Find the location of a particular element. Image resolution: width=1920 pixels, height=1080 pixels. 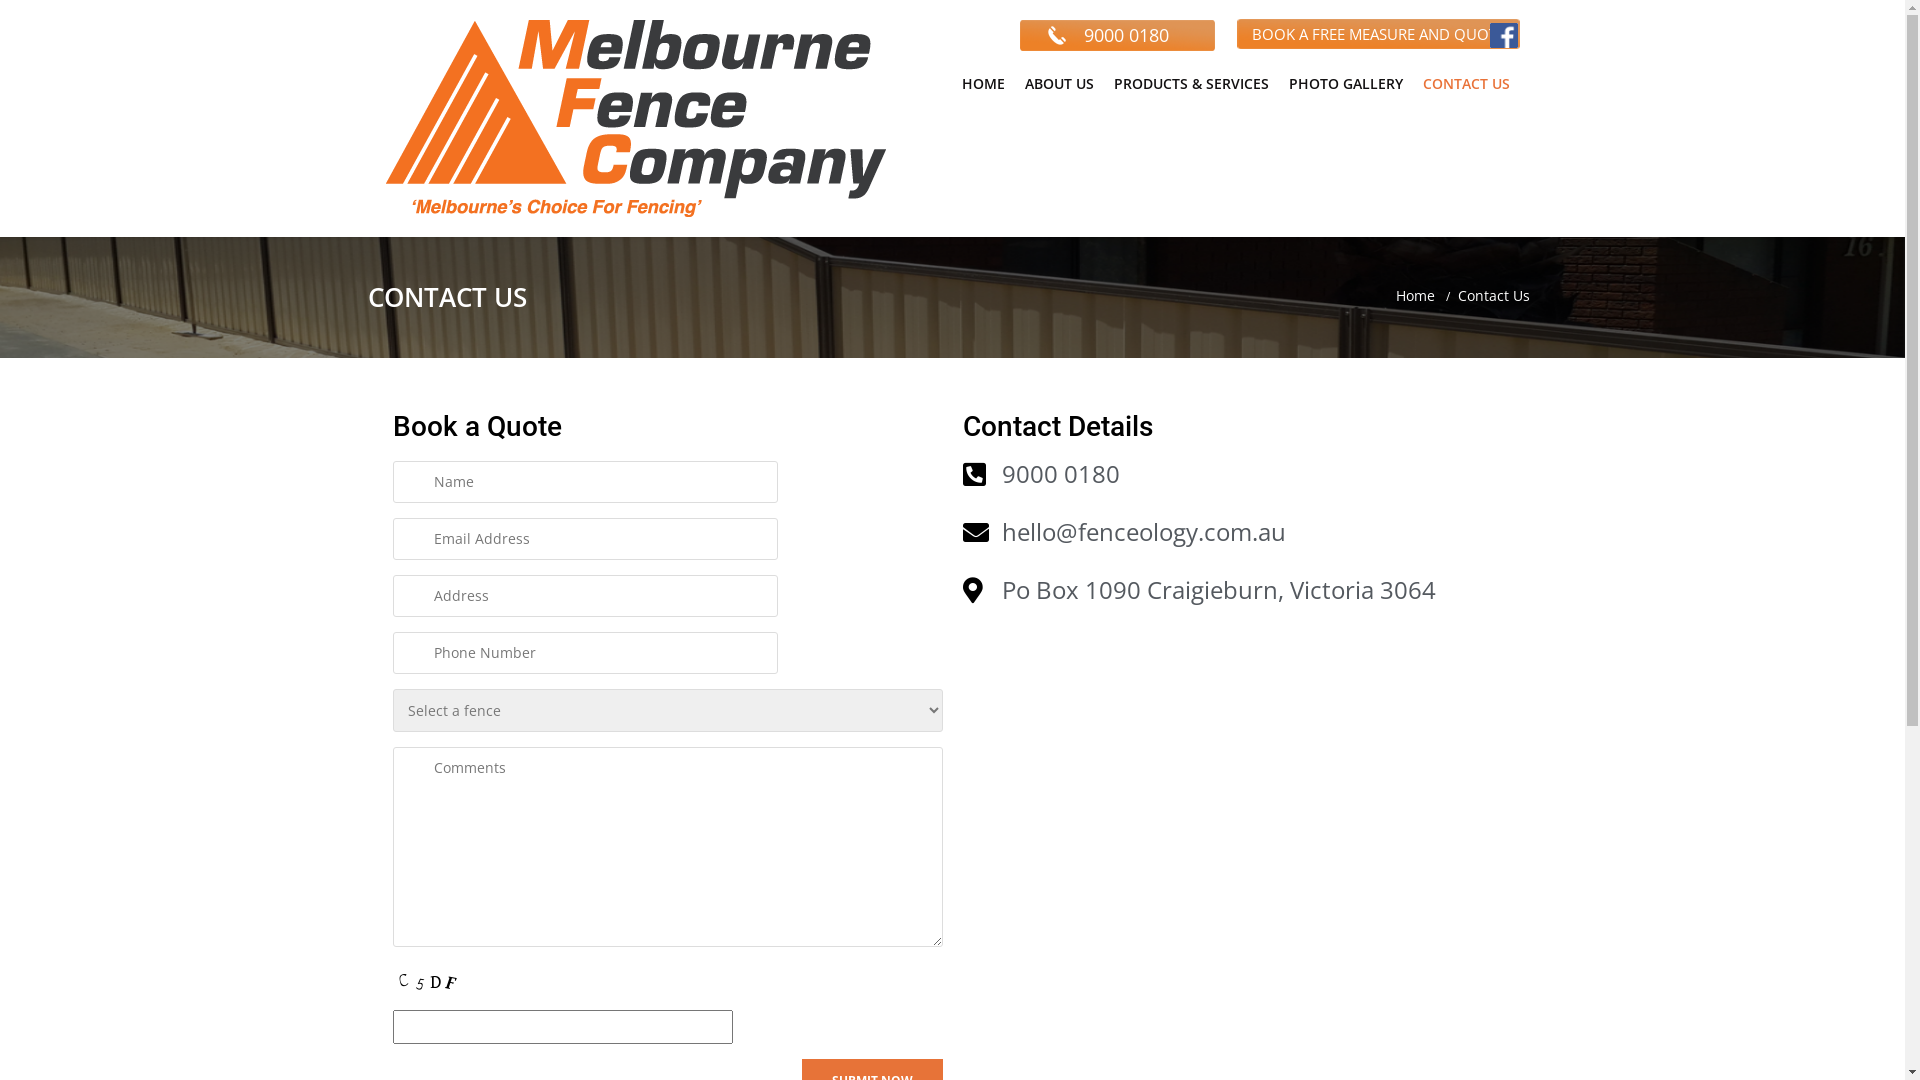

BOOK A FREE MEASURE AND QUOTE is located at coordinates (1378, 34).